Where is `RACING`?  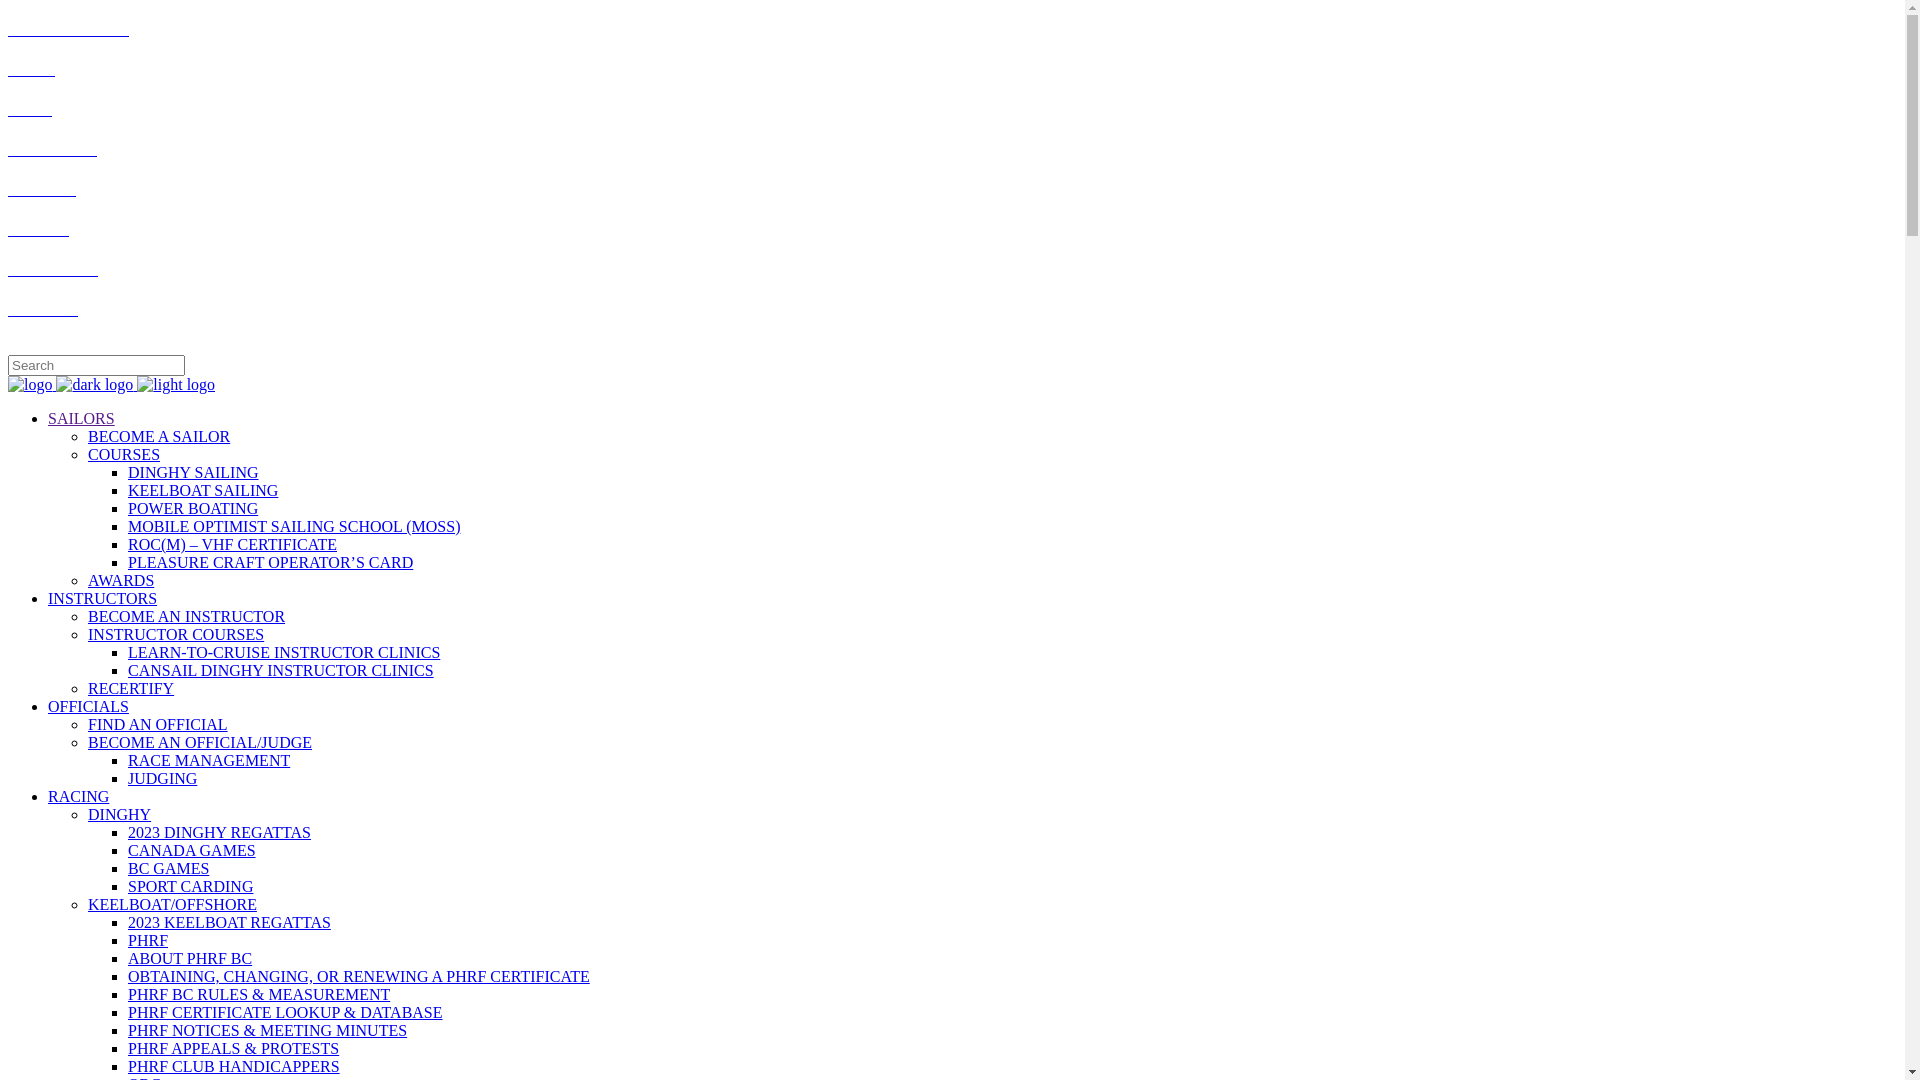
RACING is located at coordinates (78, 796).